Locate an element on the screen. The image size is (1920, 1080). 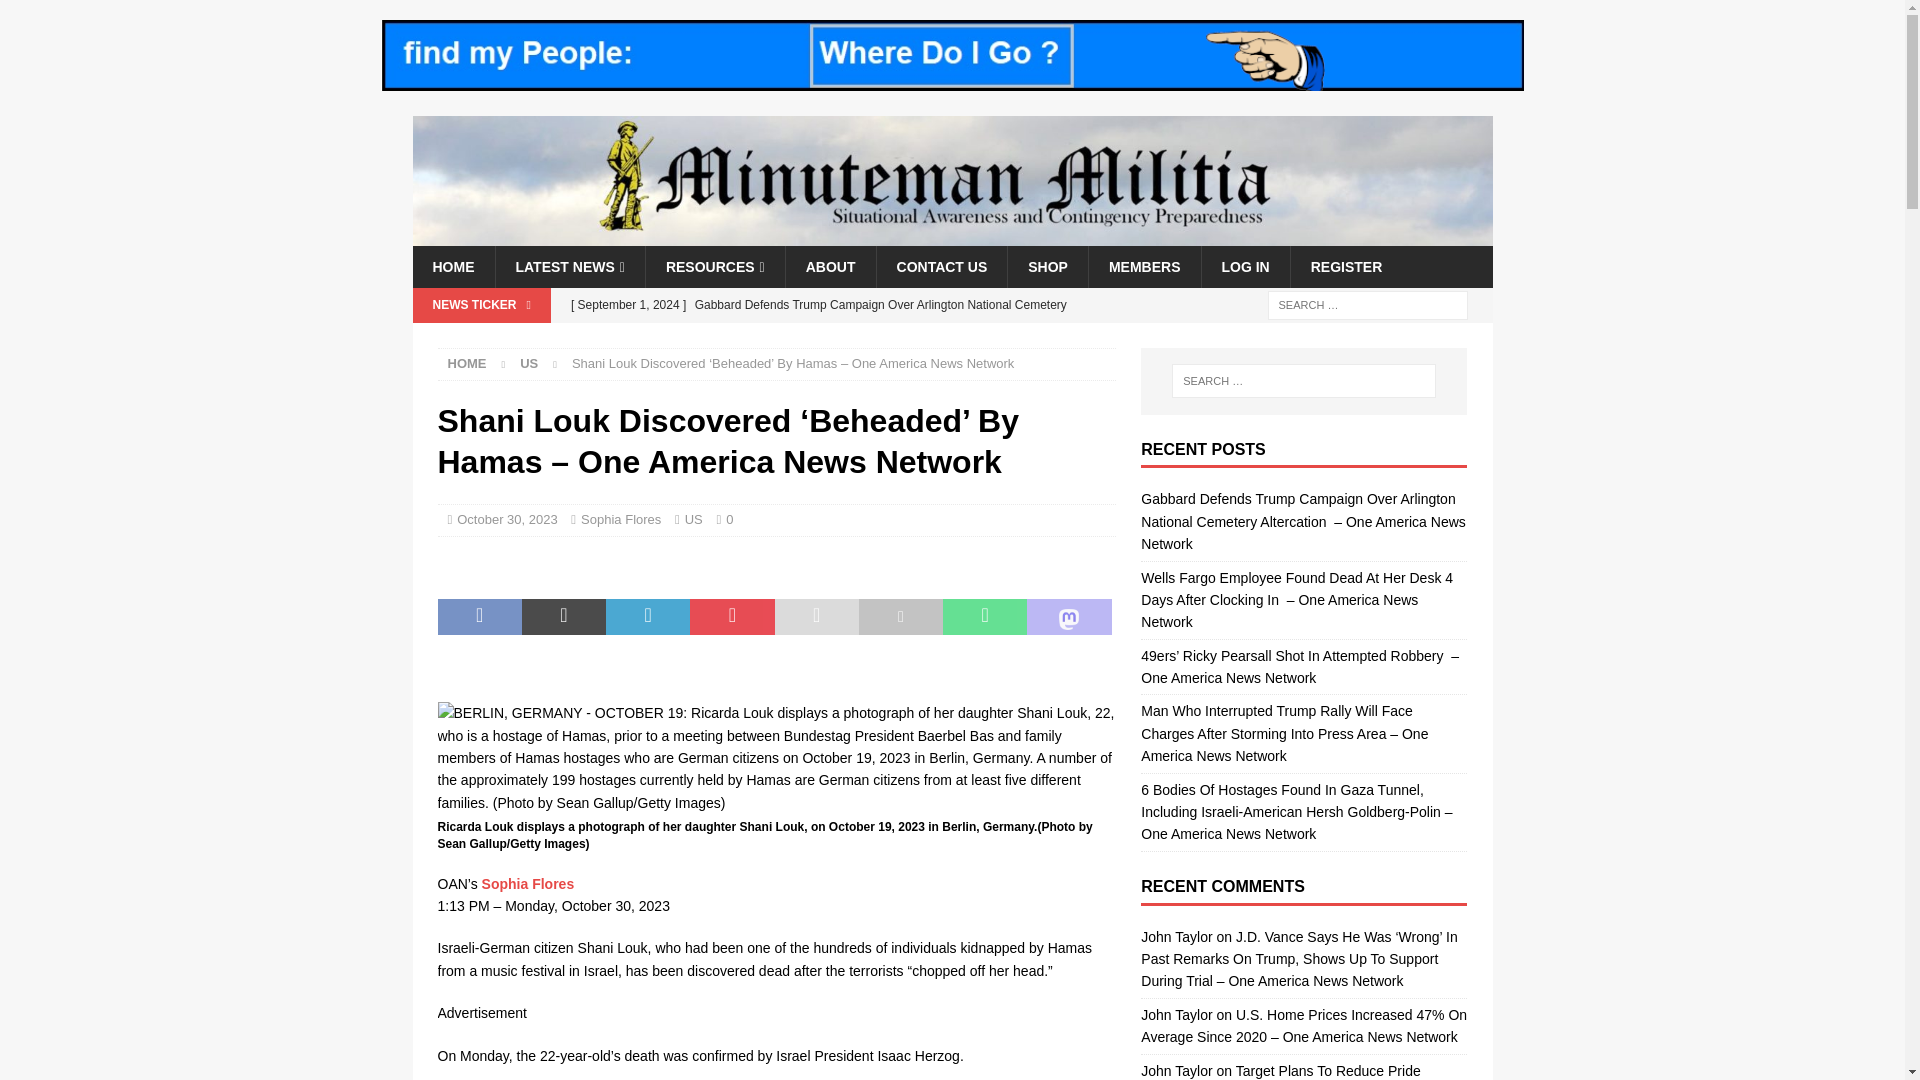
ABOUT is located at coordinates (830, 267).